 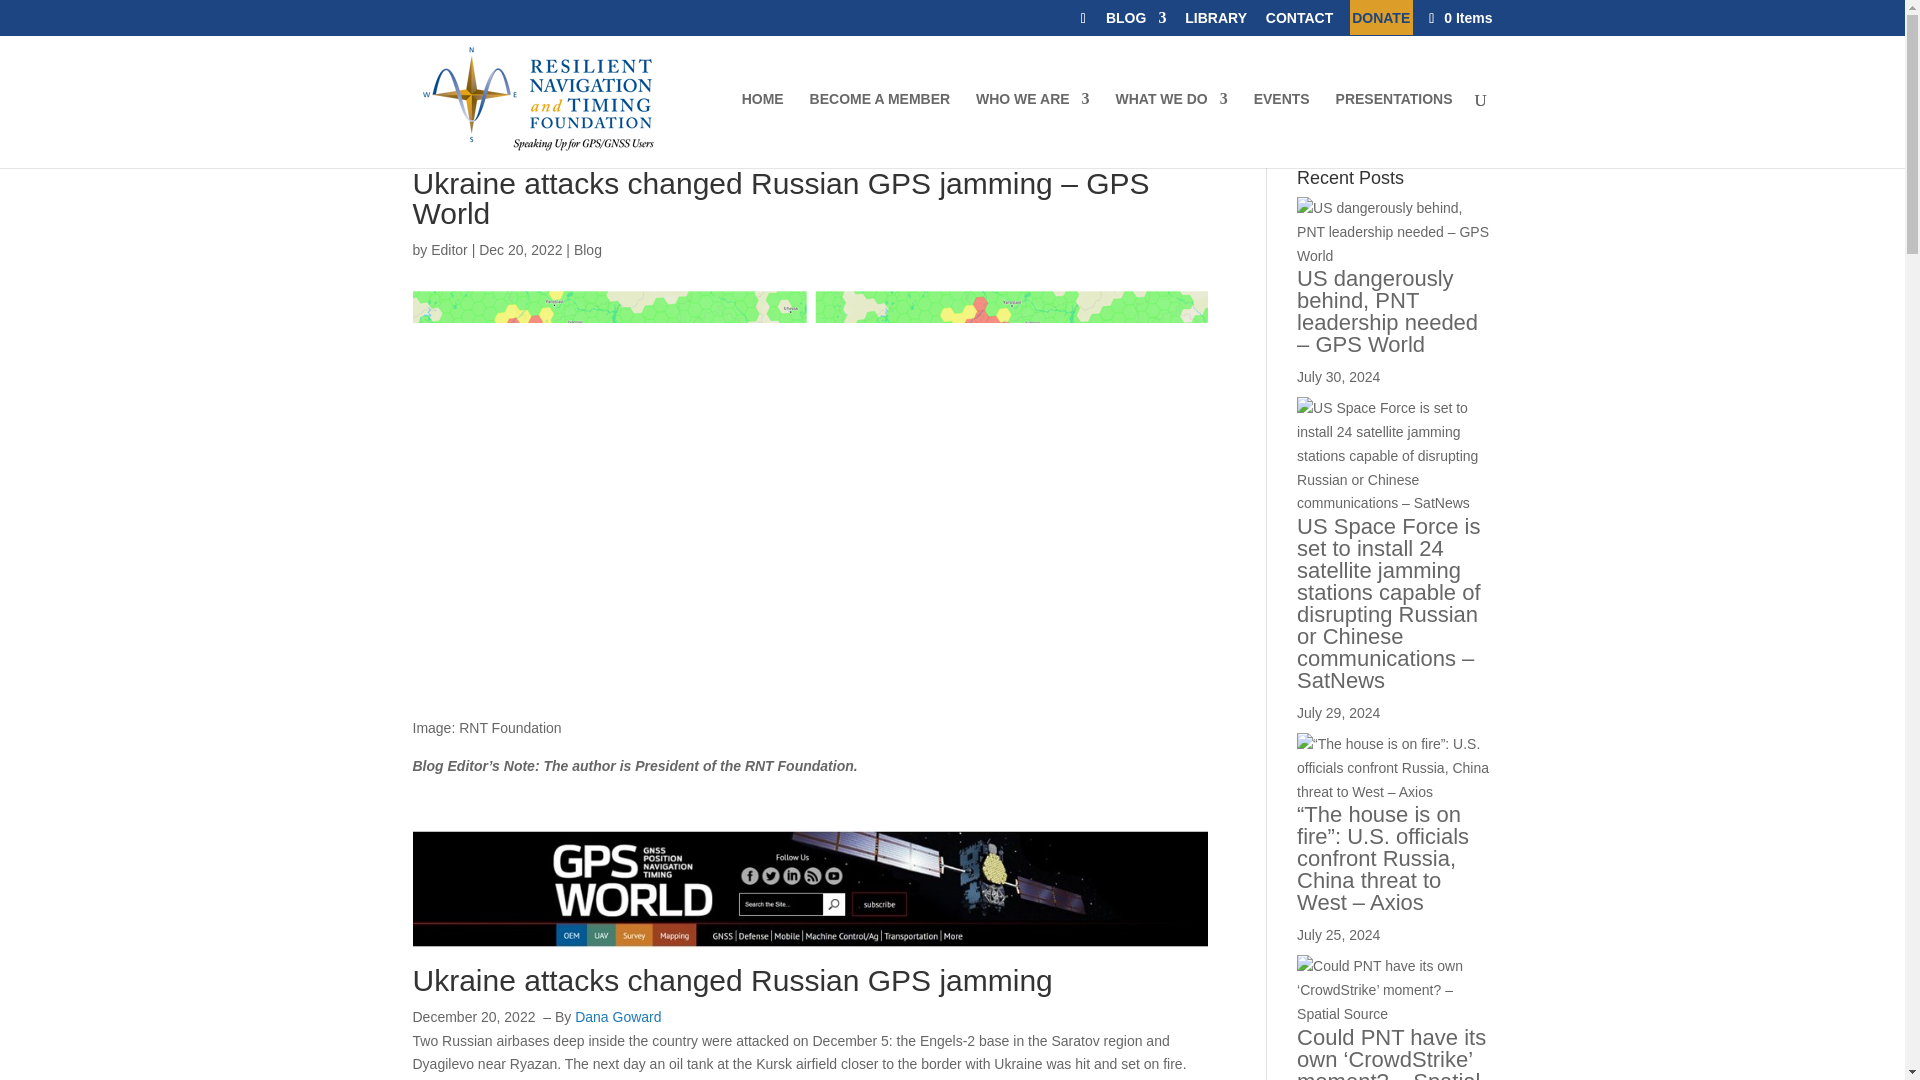 I want to click on WHO WE ARE, so click(x=1032, y=130).